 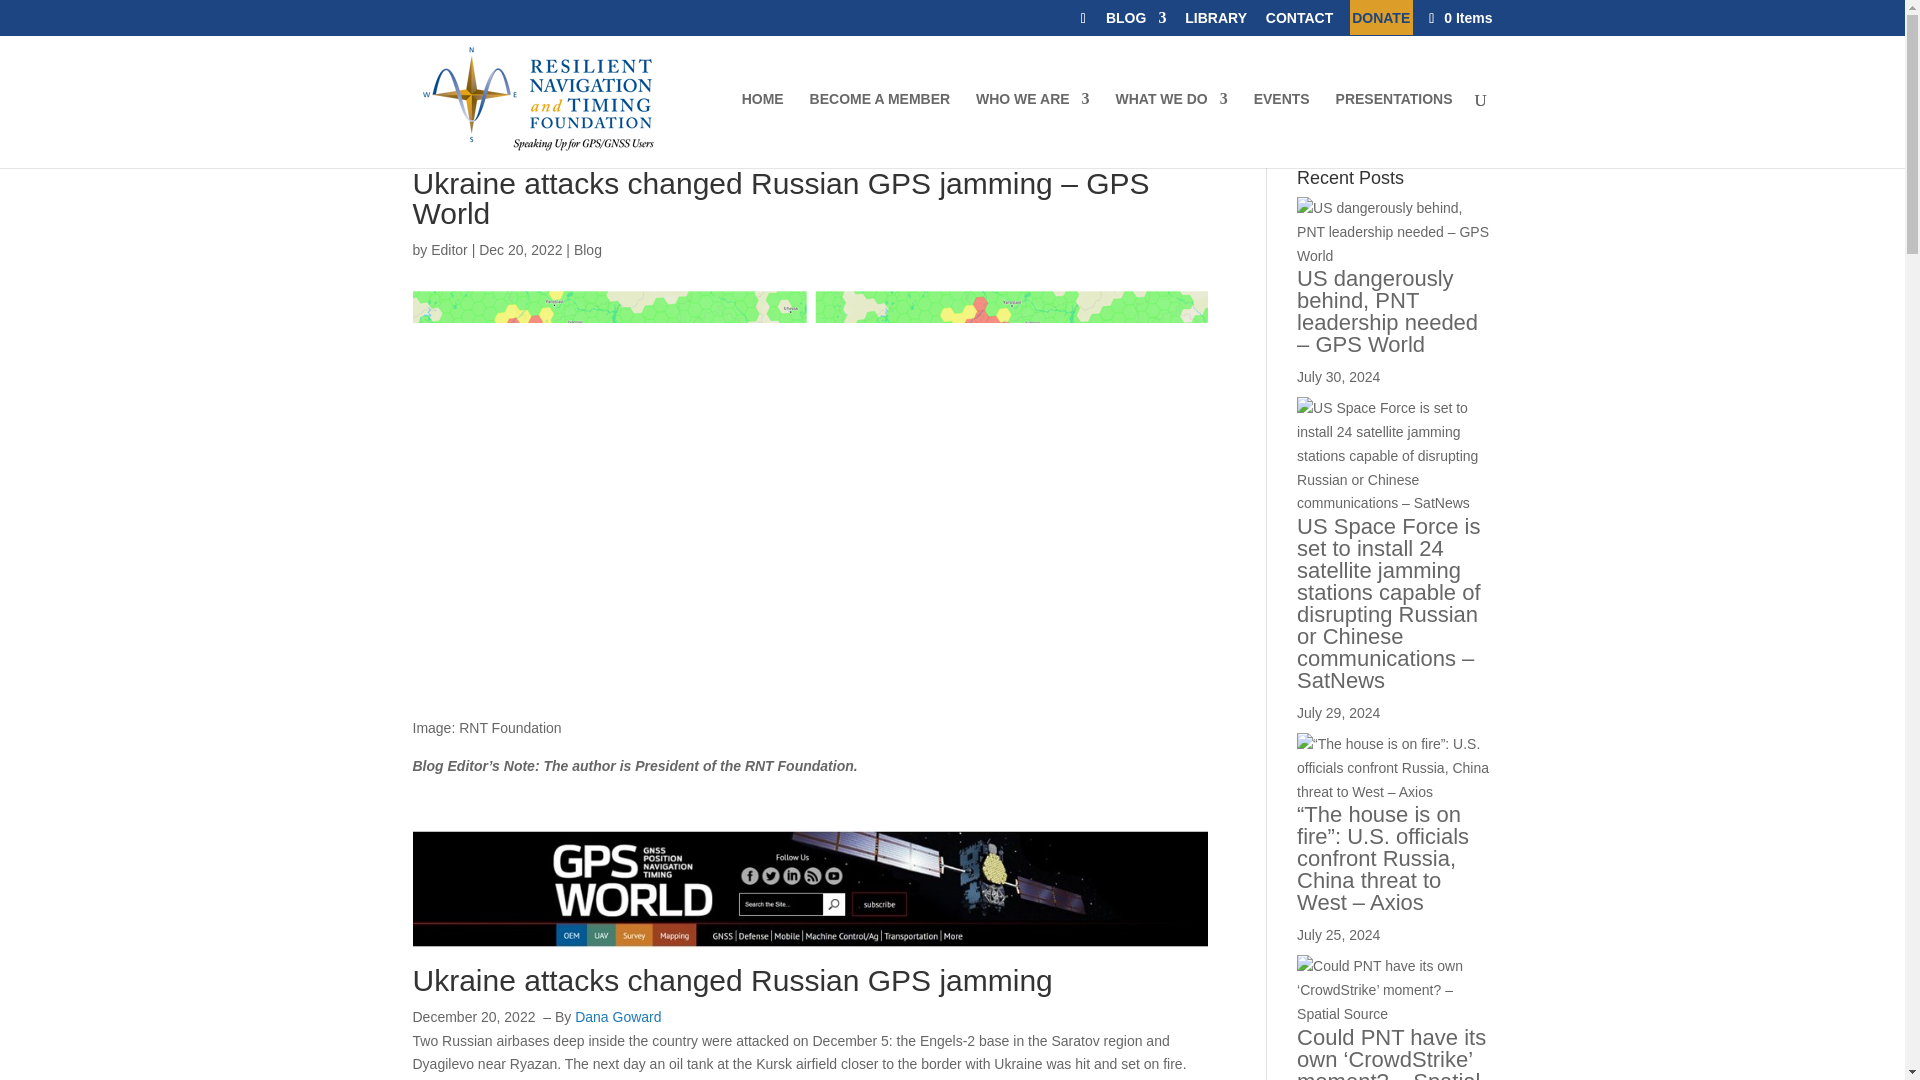 I want to click on WHO WE ARE, so click(x=1032, y=130).